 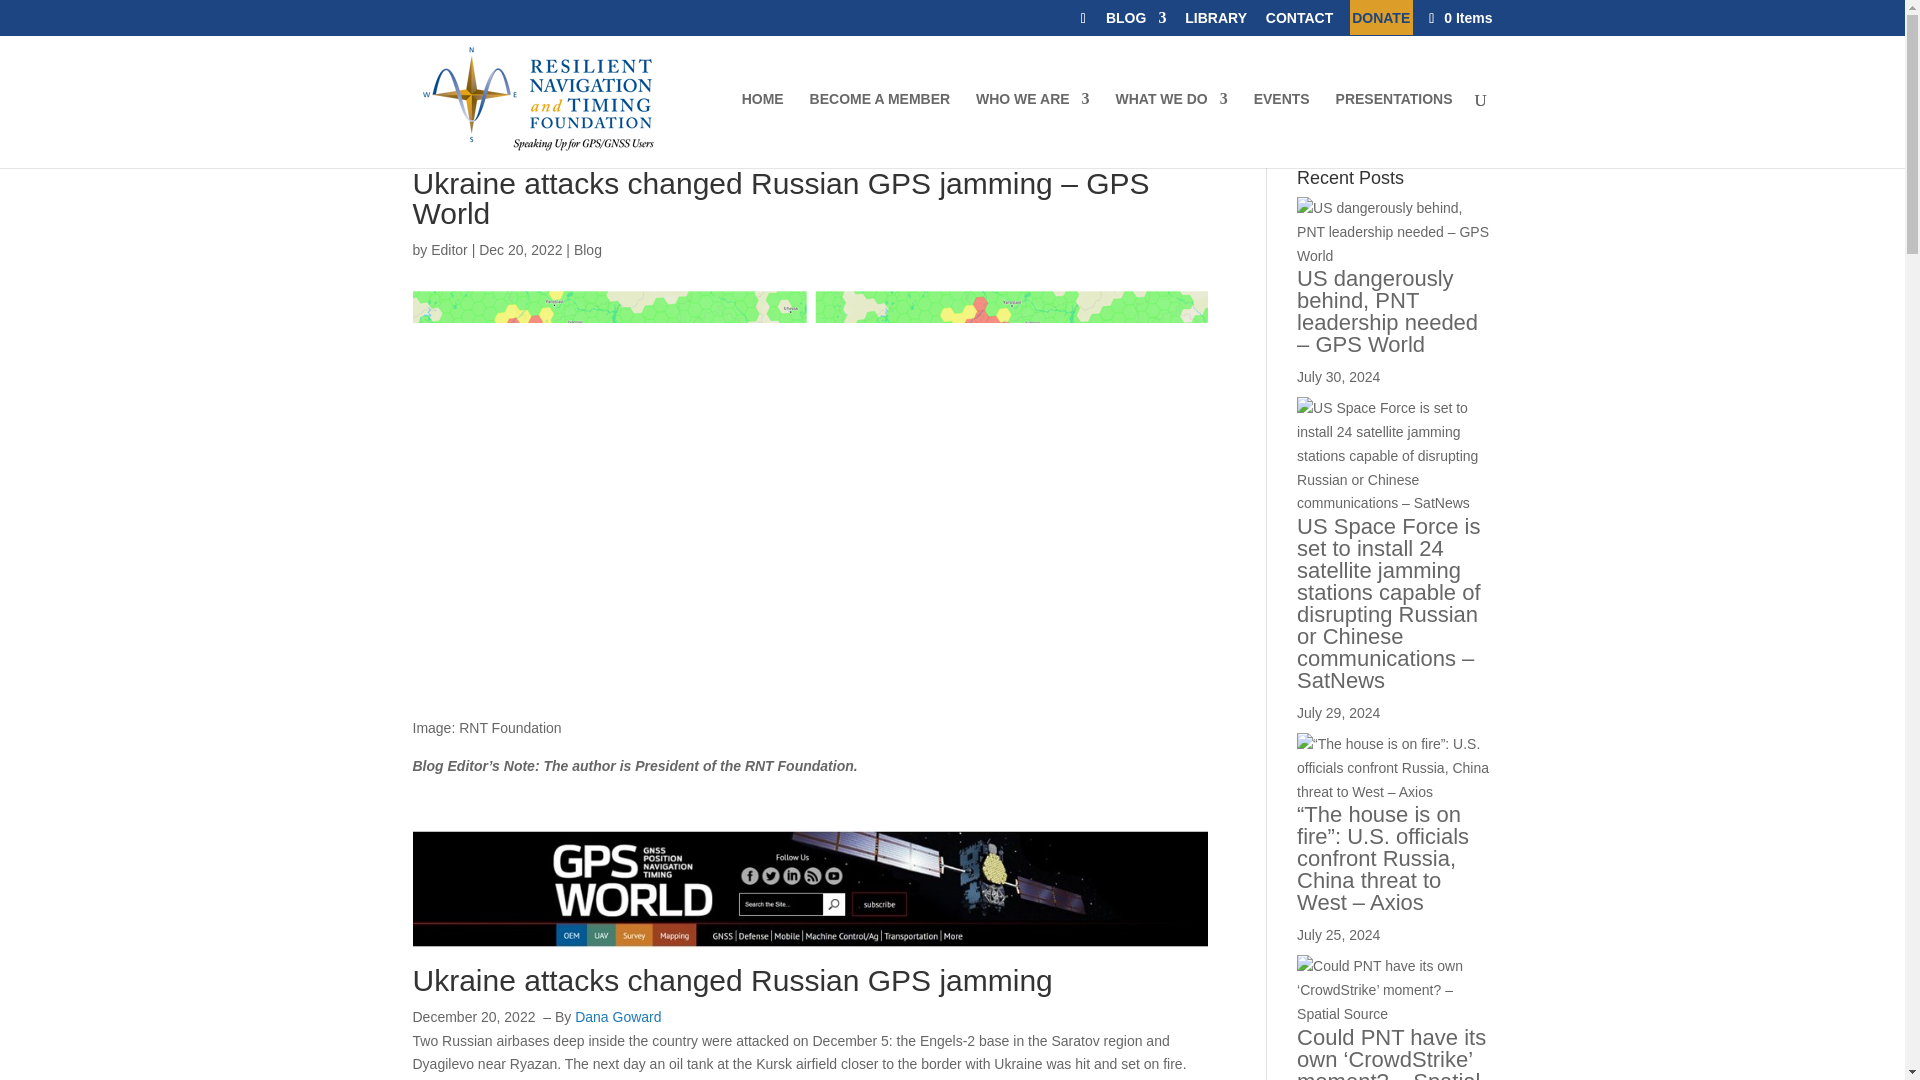 I want to click on WHO WE ARE, so click(x=1032, y=130).